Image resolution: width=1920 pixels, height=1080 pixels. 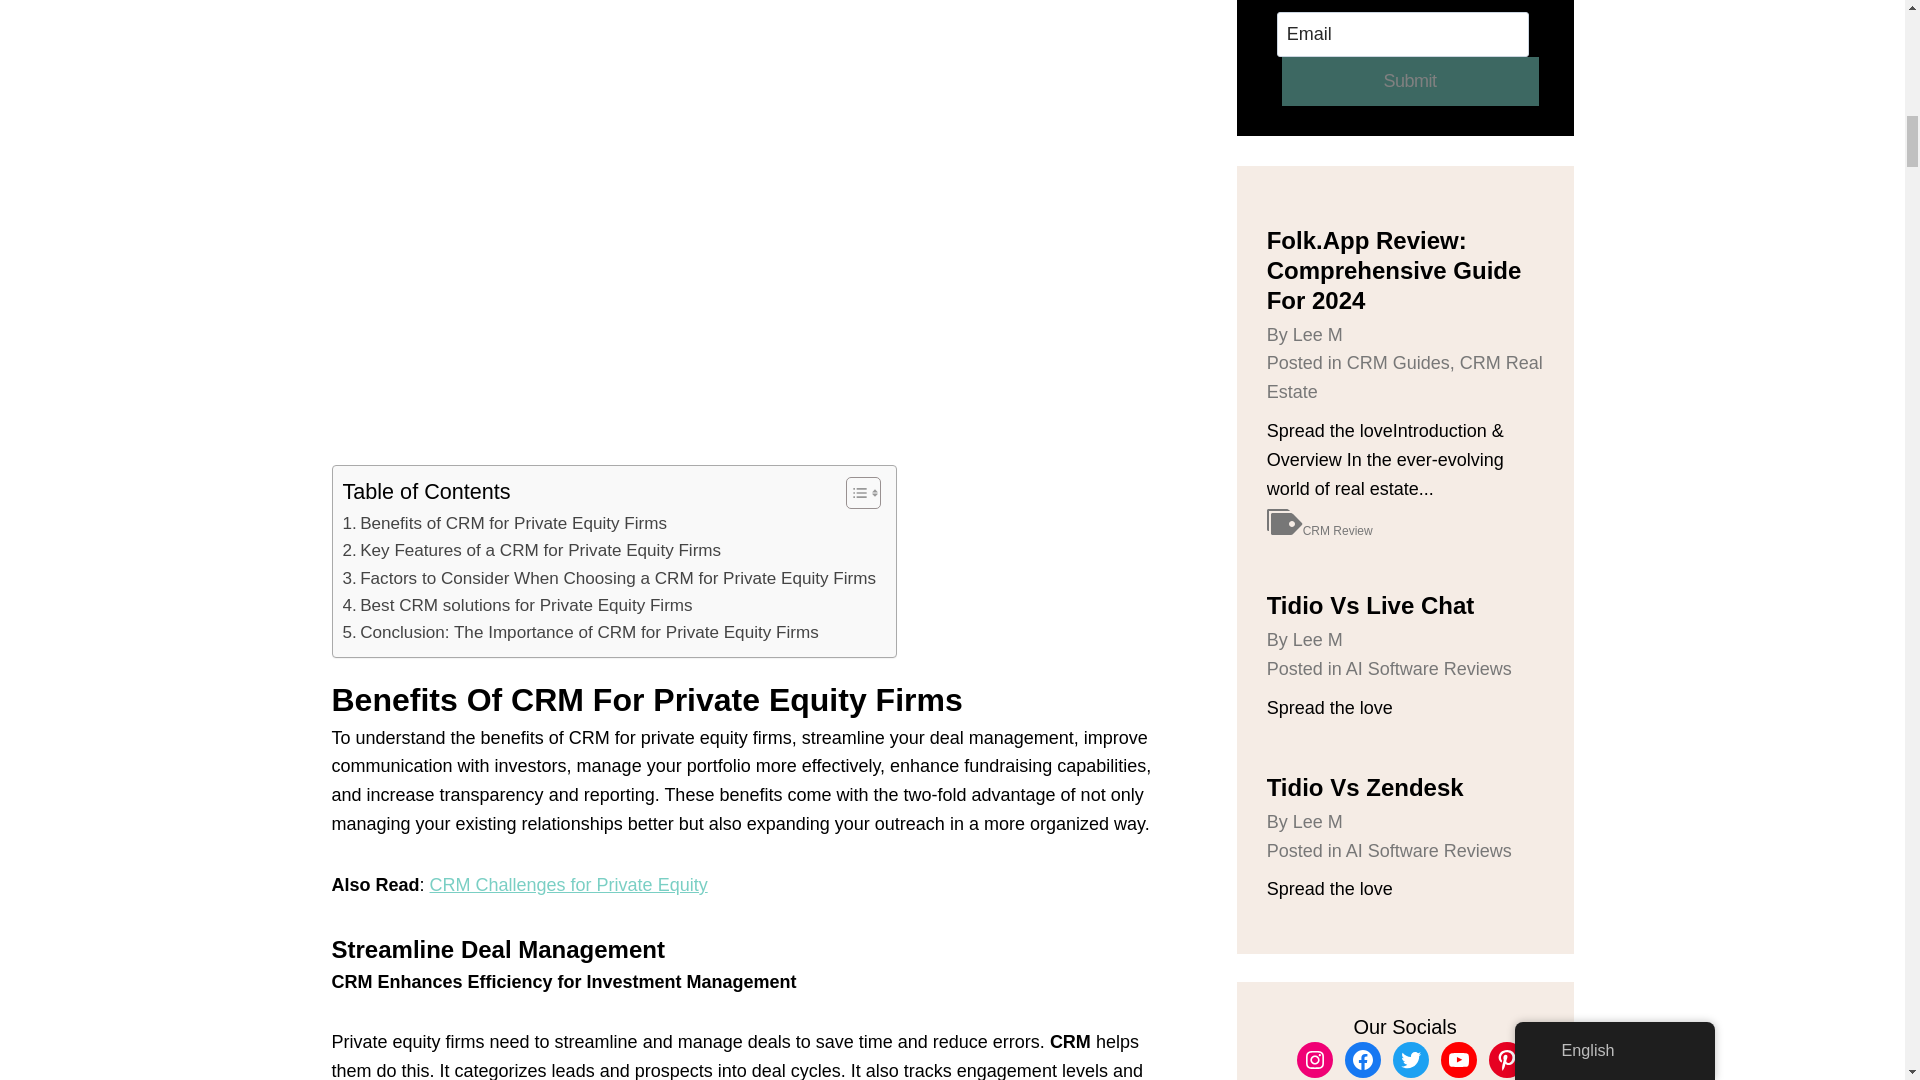 What do you see at coordinates (504, 522) in the screenshot?
I see `Benefits of CRM for Private Equity Firms` at bounding box center [504, 522].